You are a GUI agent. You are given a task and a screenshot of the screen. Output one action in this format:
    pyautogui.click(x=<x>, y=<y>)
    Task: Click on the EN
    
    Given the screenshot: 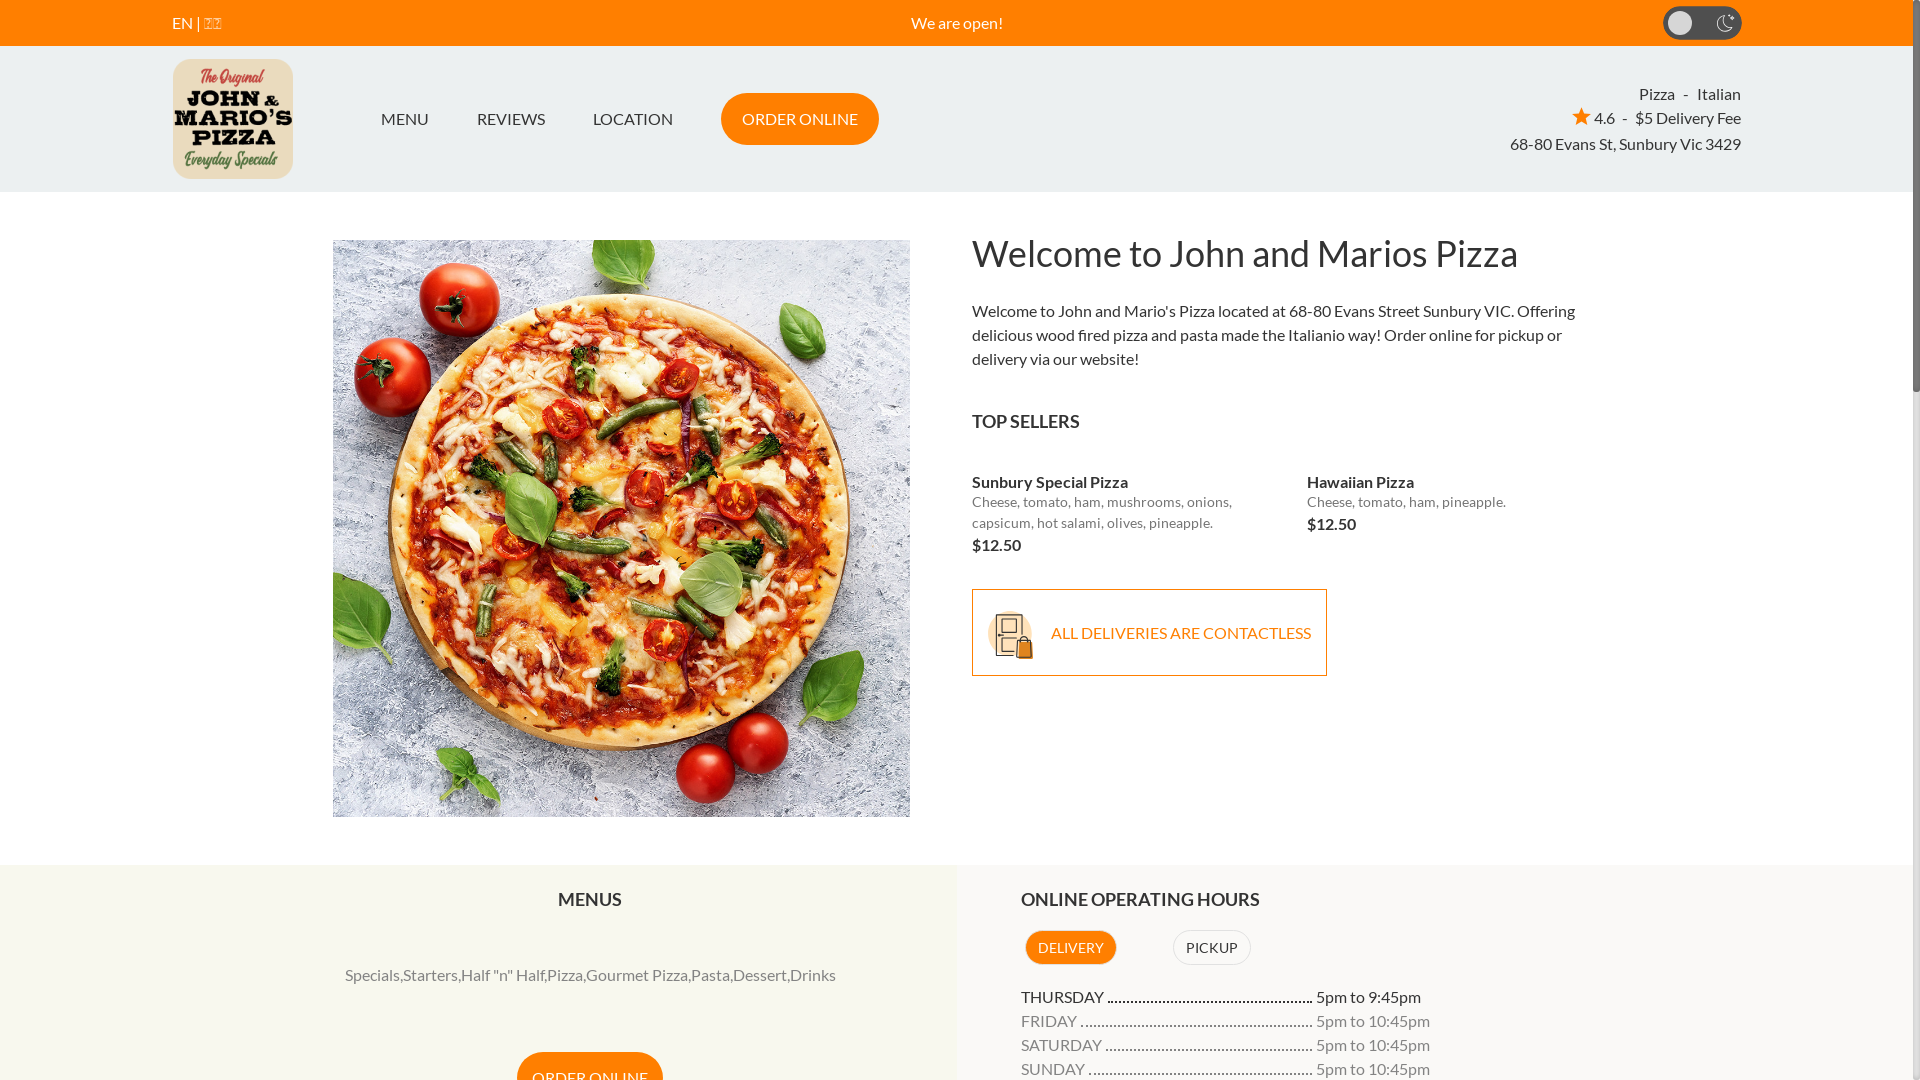 What is the action you would take?
    pyautogui.click(x=182, y=22)
    